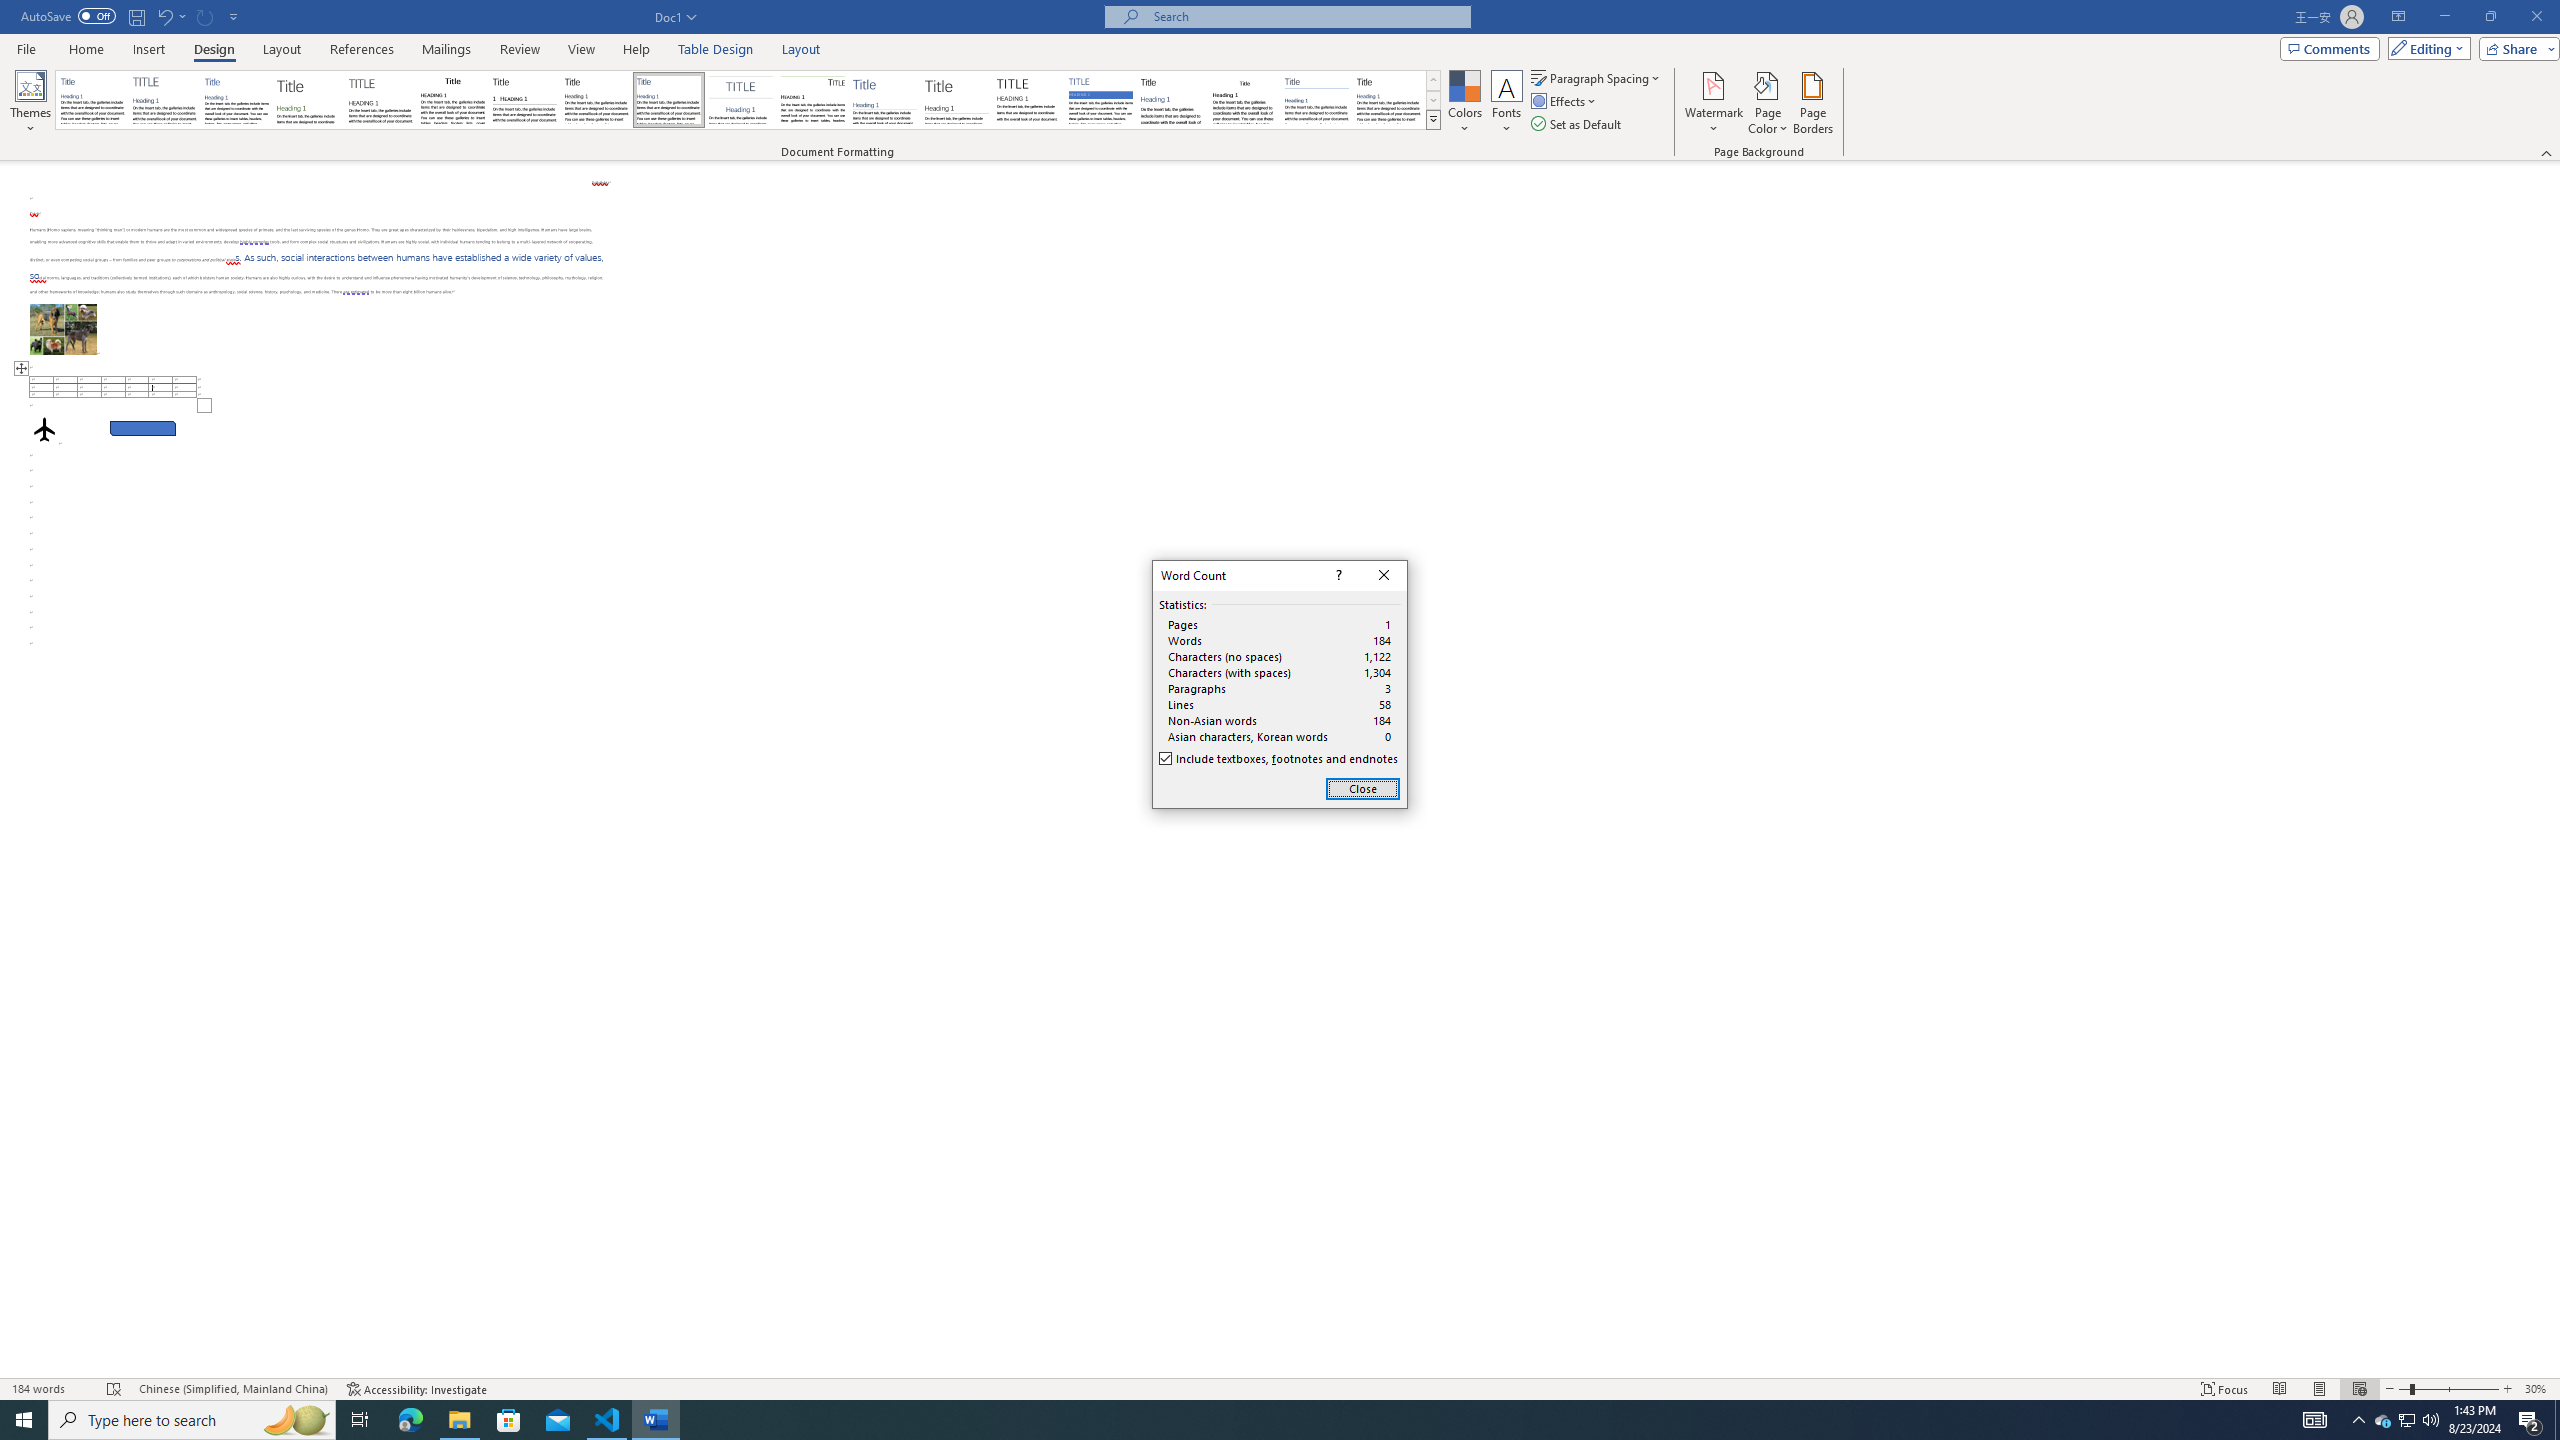  I want to click on Can't Repeat, so click(206, 16).